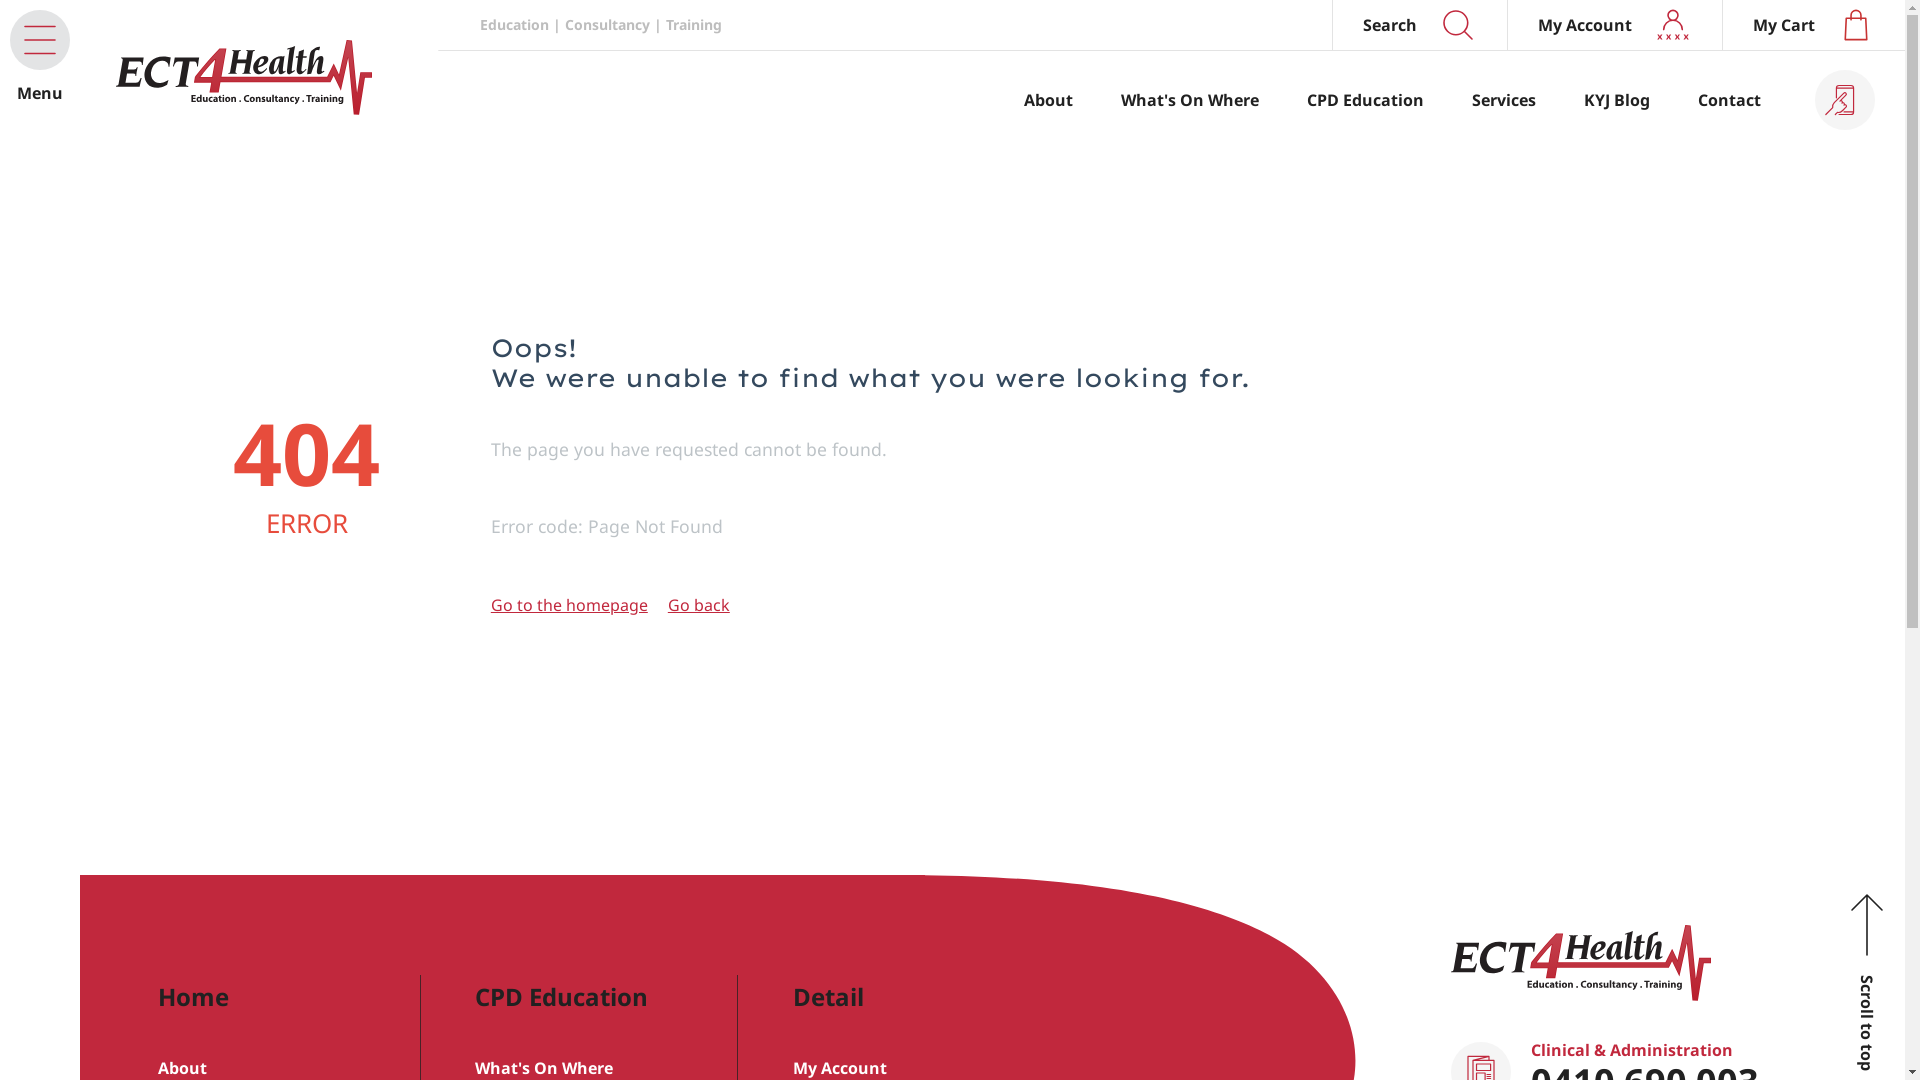  What do you see at coordinates (1617, 100) in the screenshot?
I see `KYJ Blog` at bounding box center [1617, 100].